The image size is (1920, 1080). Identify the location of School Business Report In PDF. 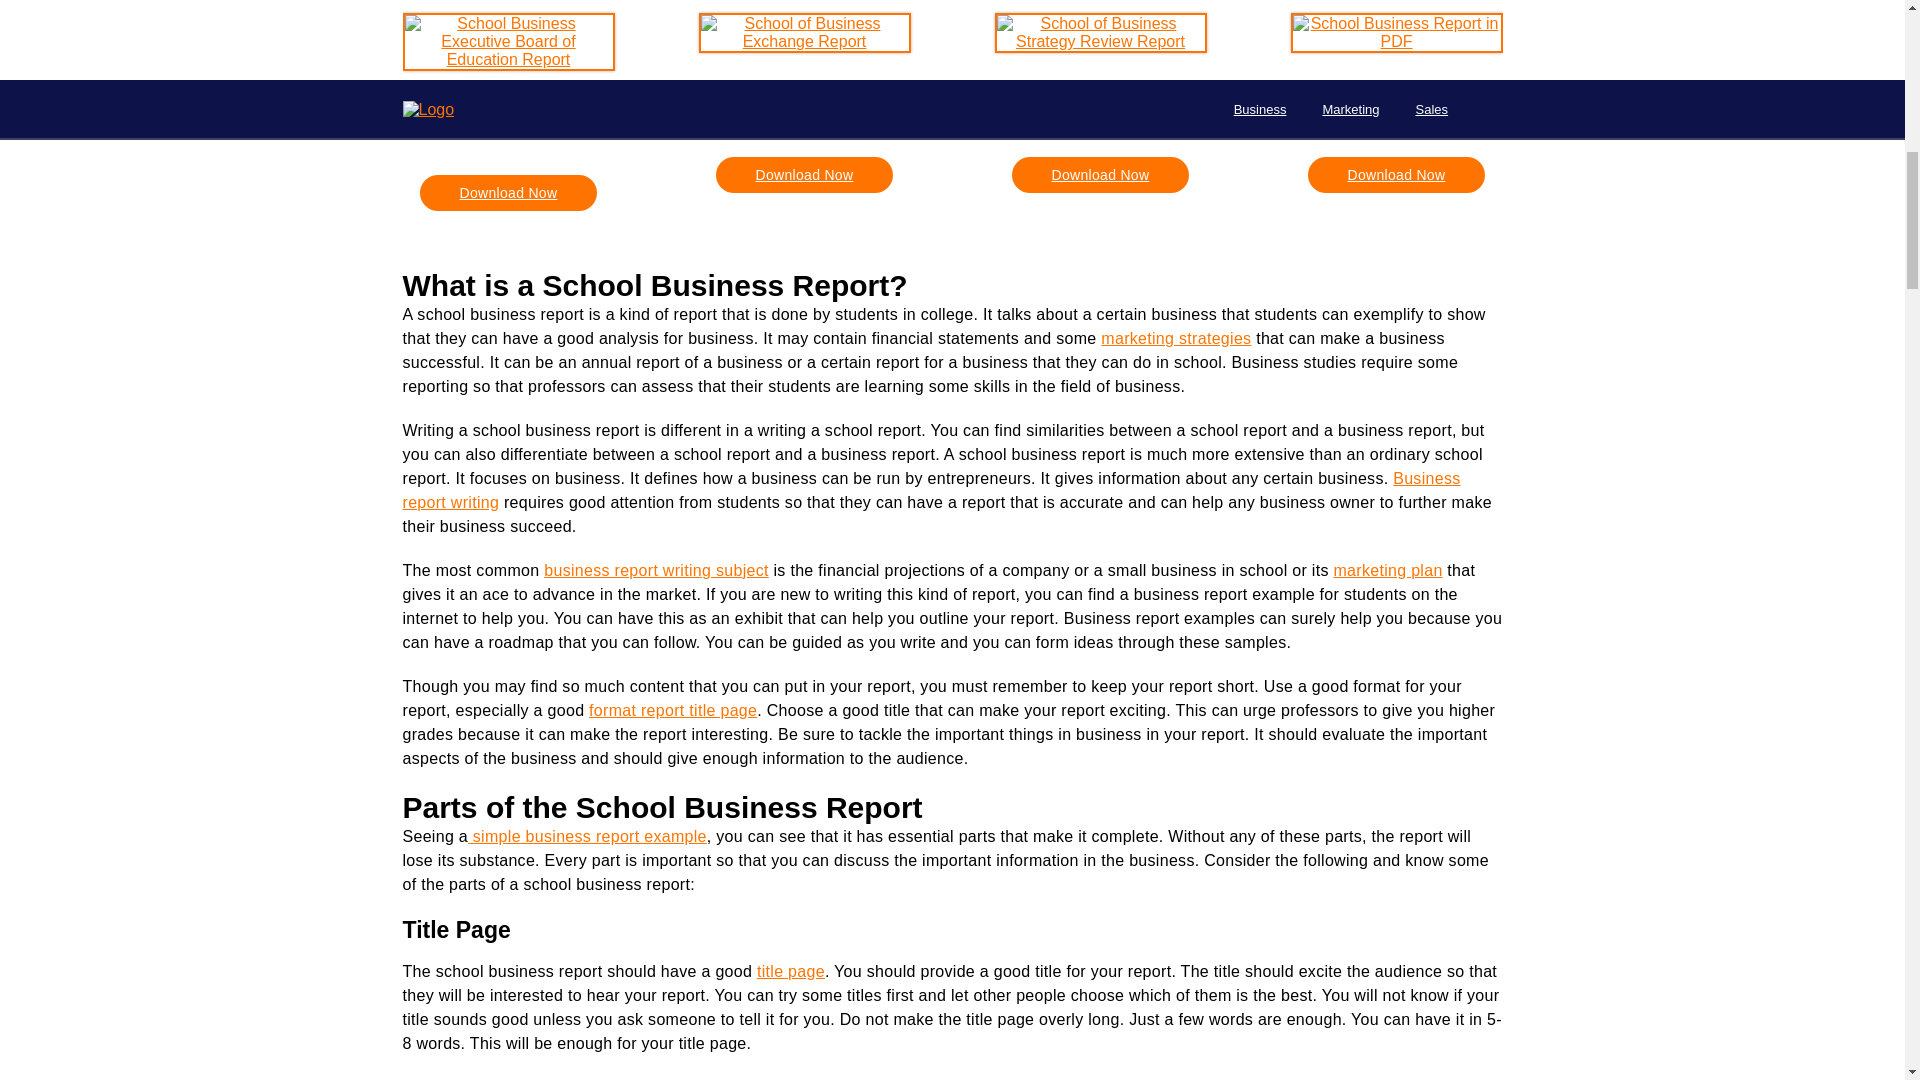
(1396, 100).